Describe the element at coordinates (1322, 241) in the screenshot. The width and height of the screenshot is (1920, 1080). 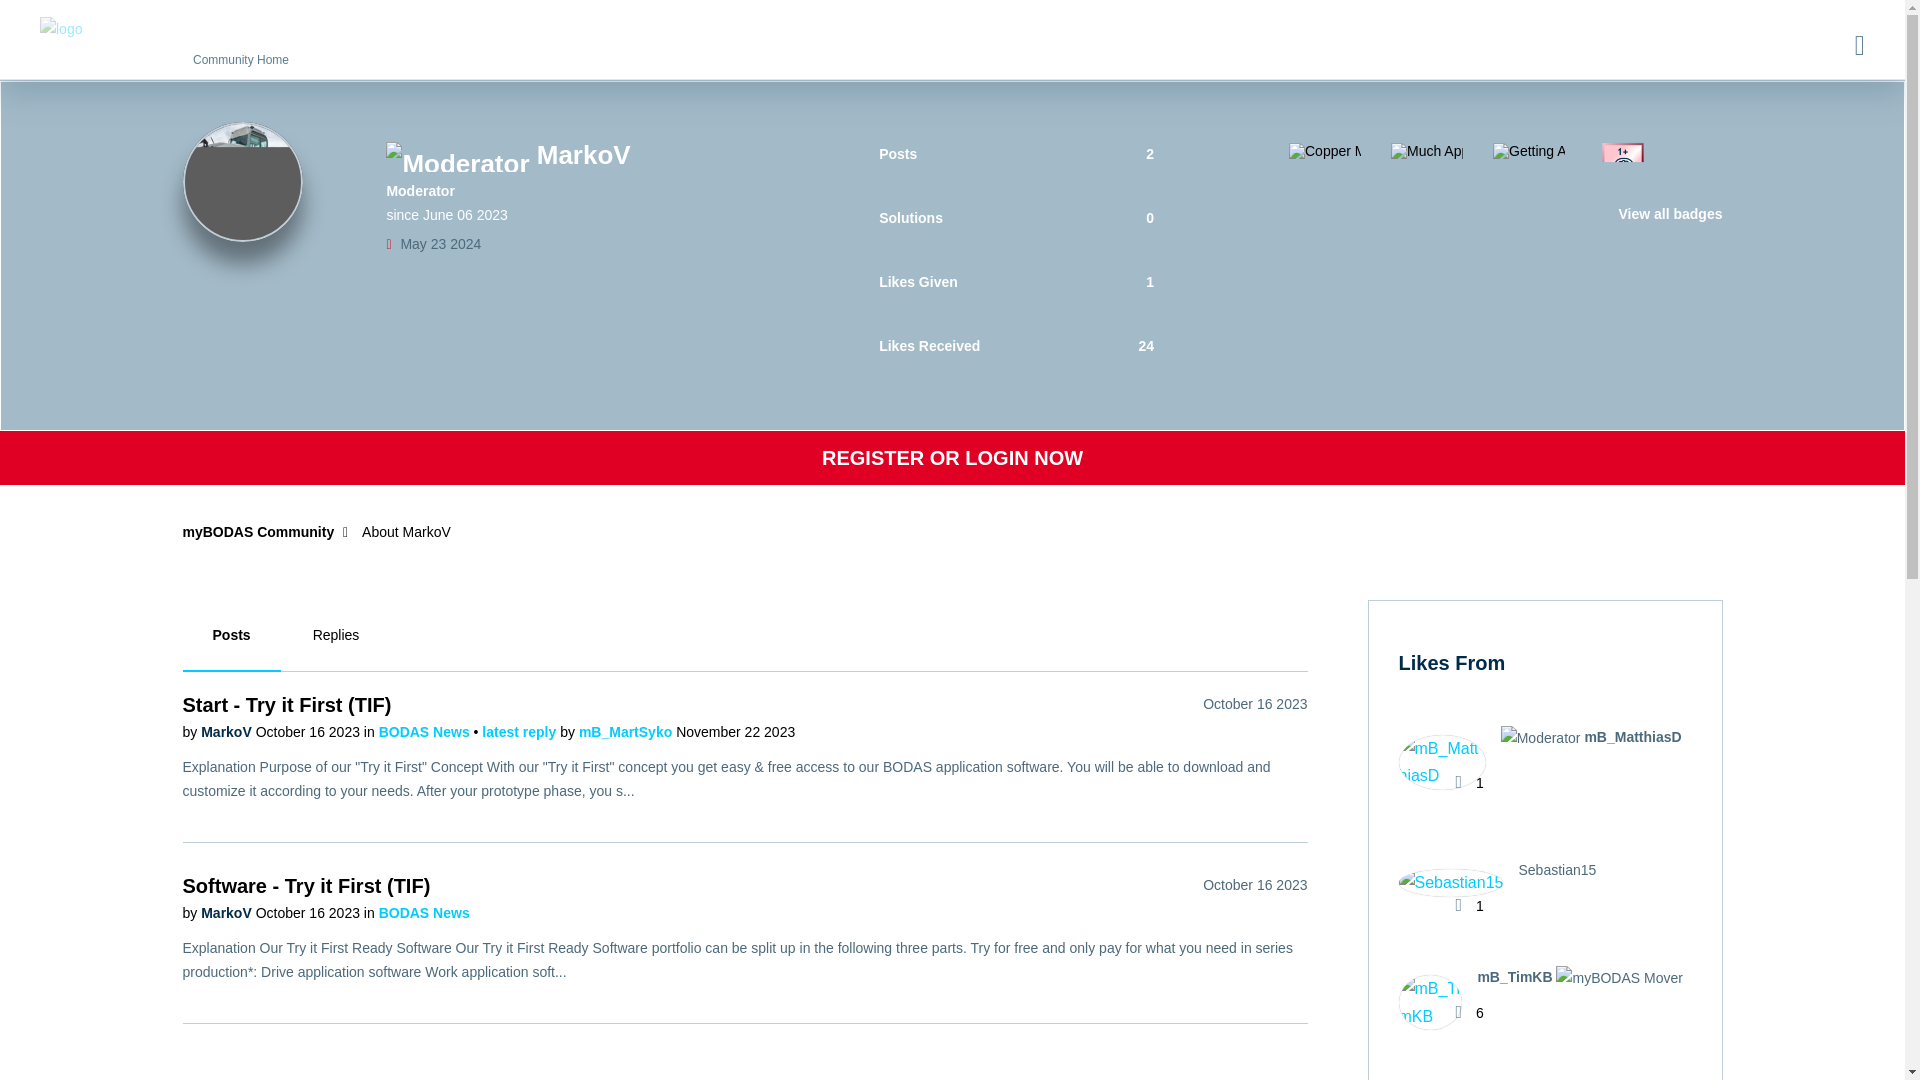
I see `Watcher` at that location.